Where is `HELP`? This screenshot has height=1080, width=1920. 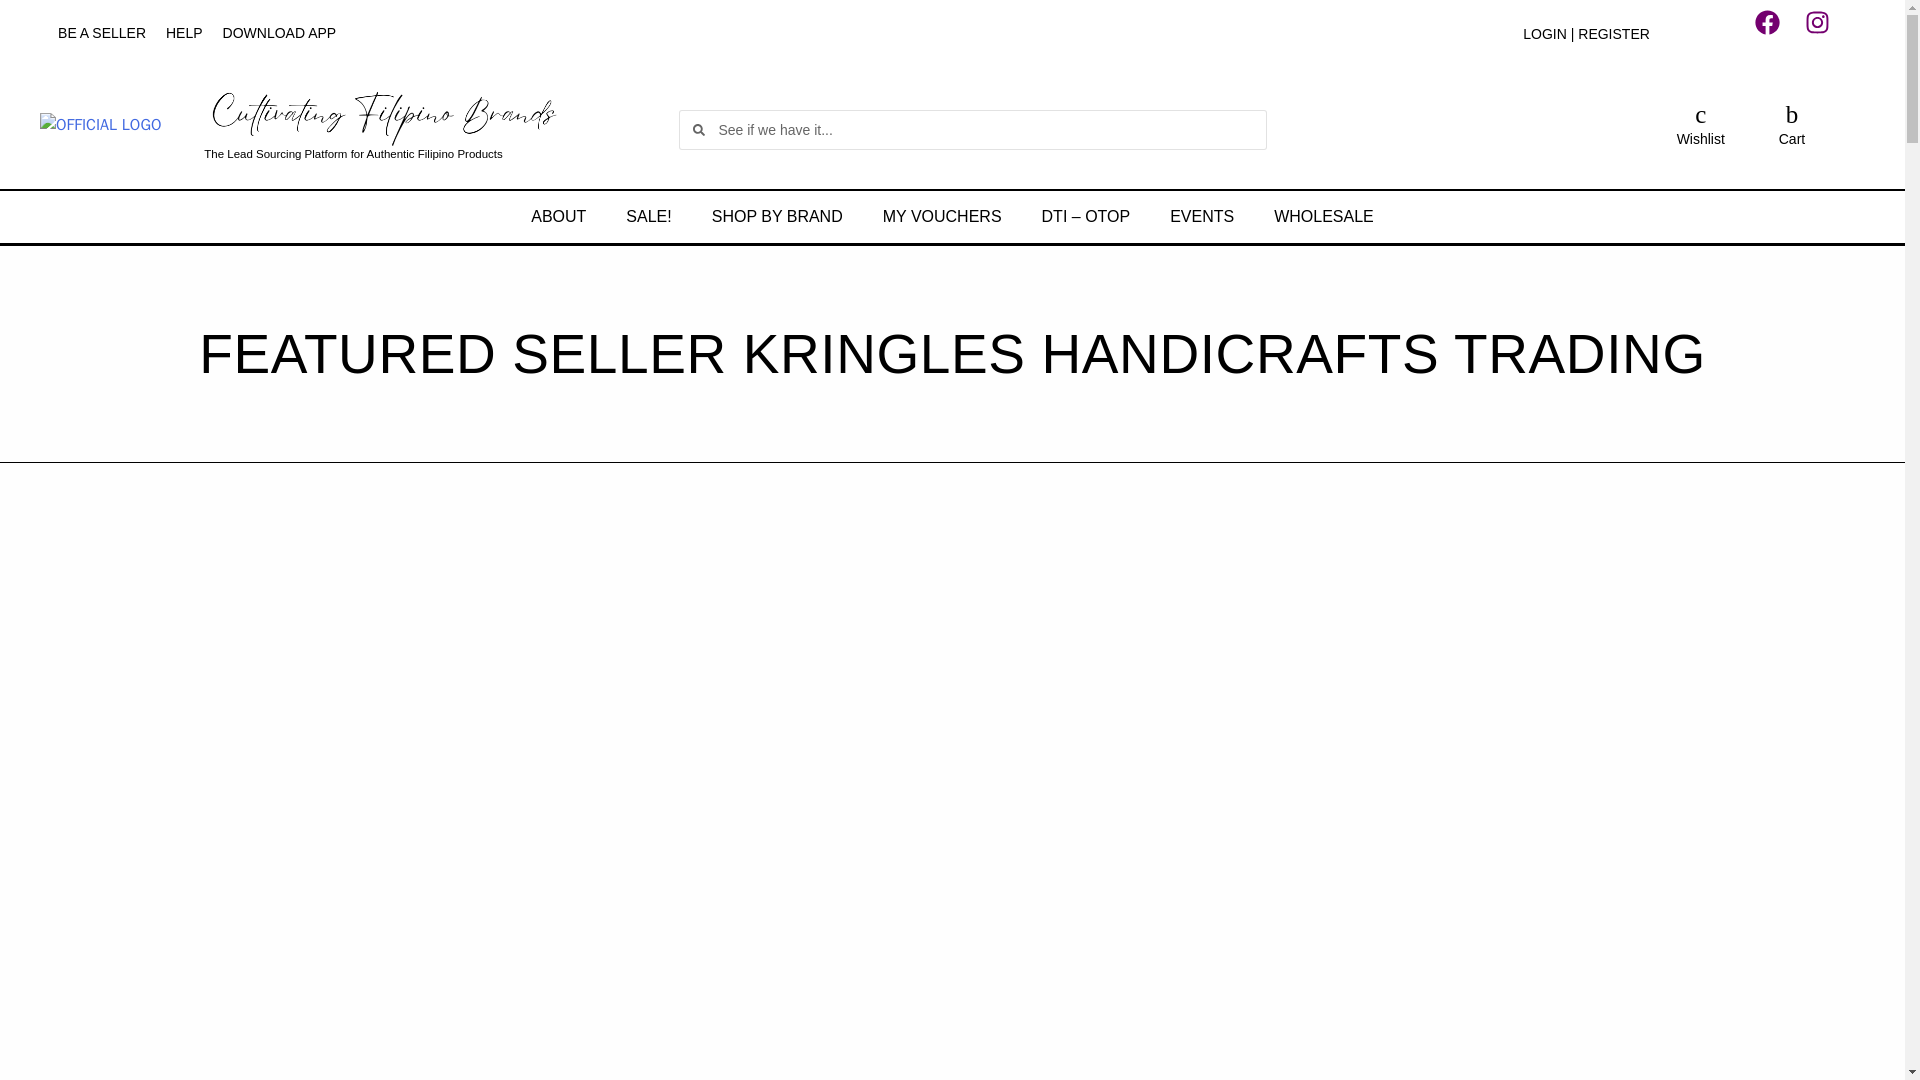 HELP is located at coordinates (184, 32).